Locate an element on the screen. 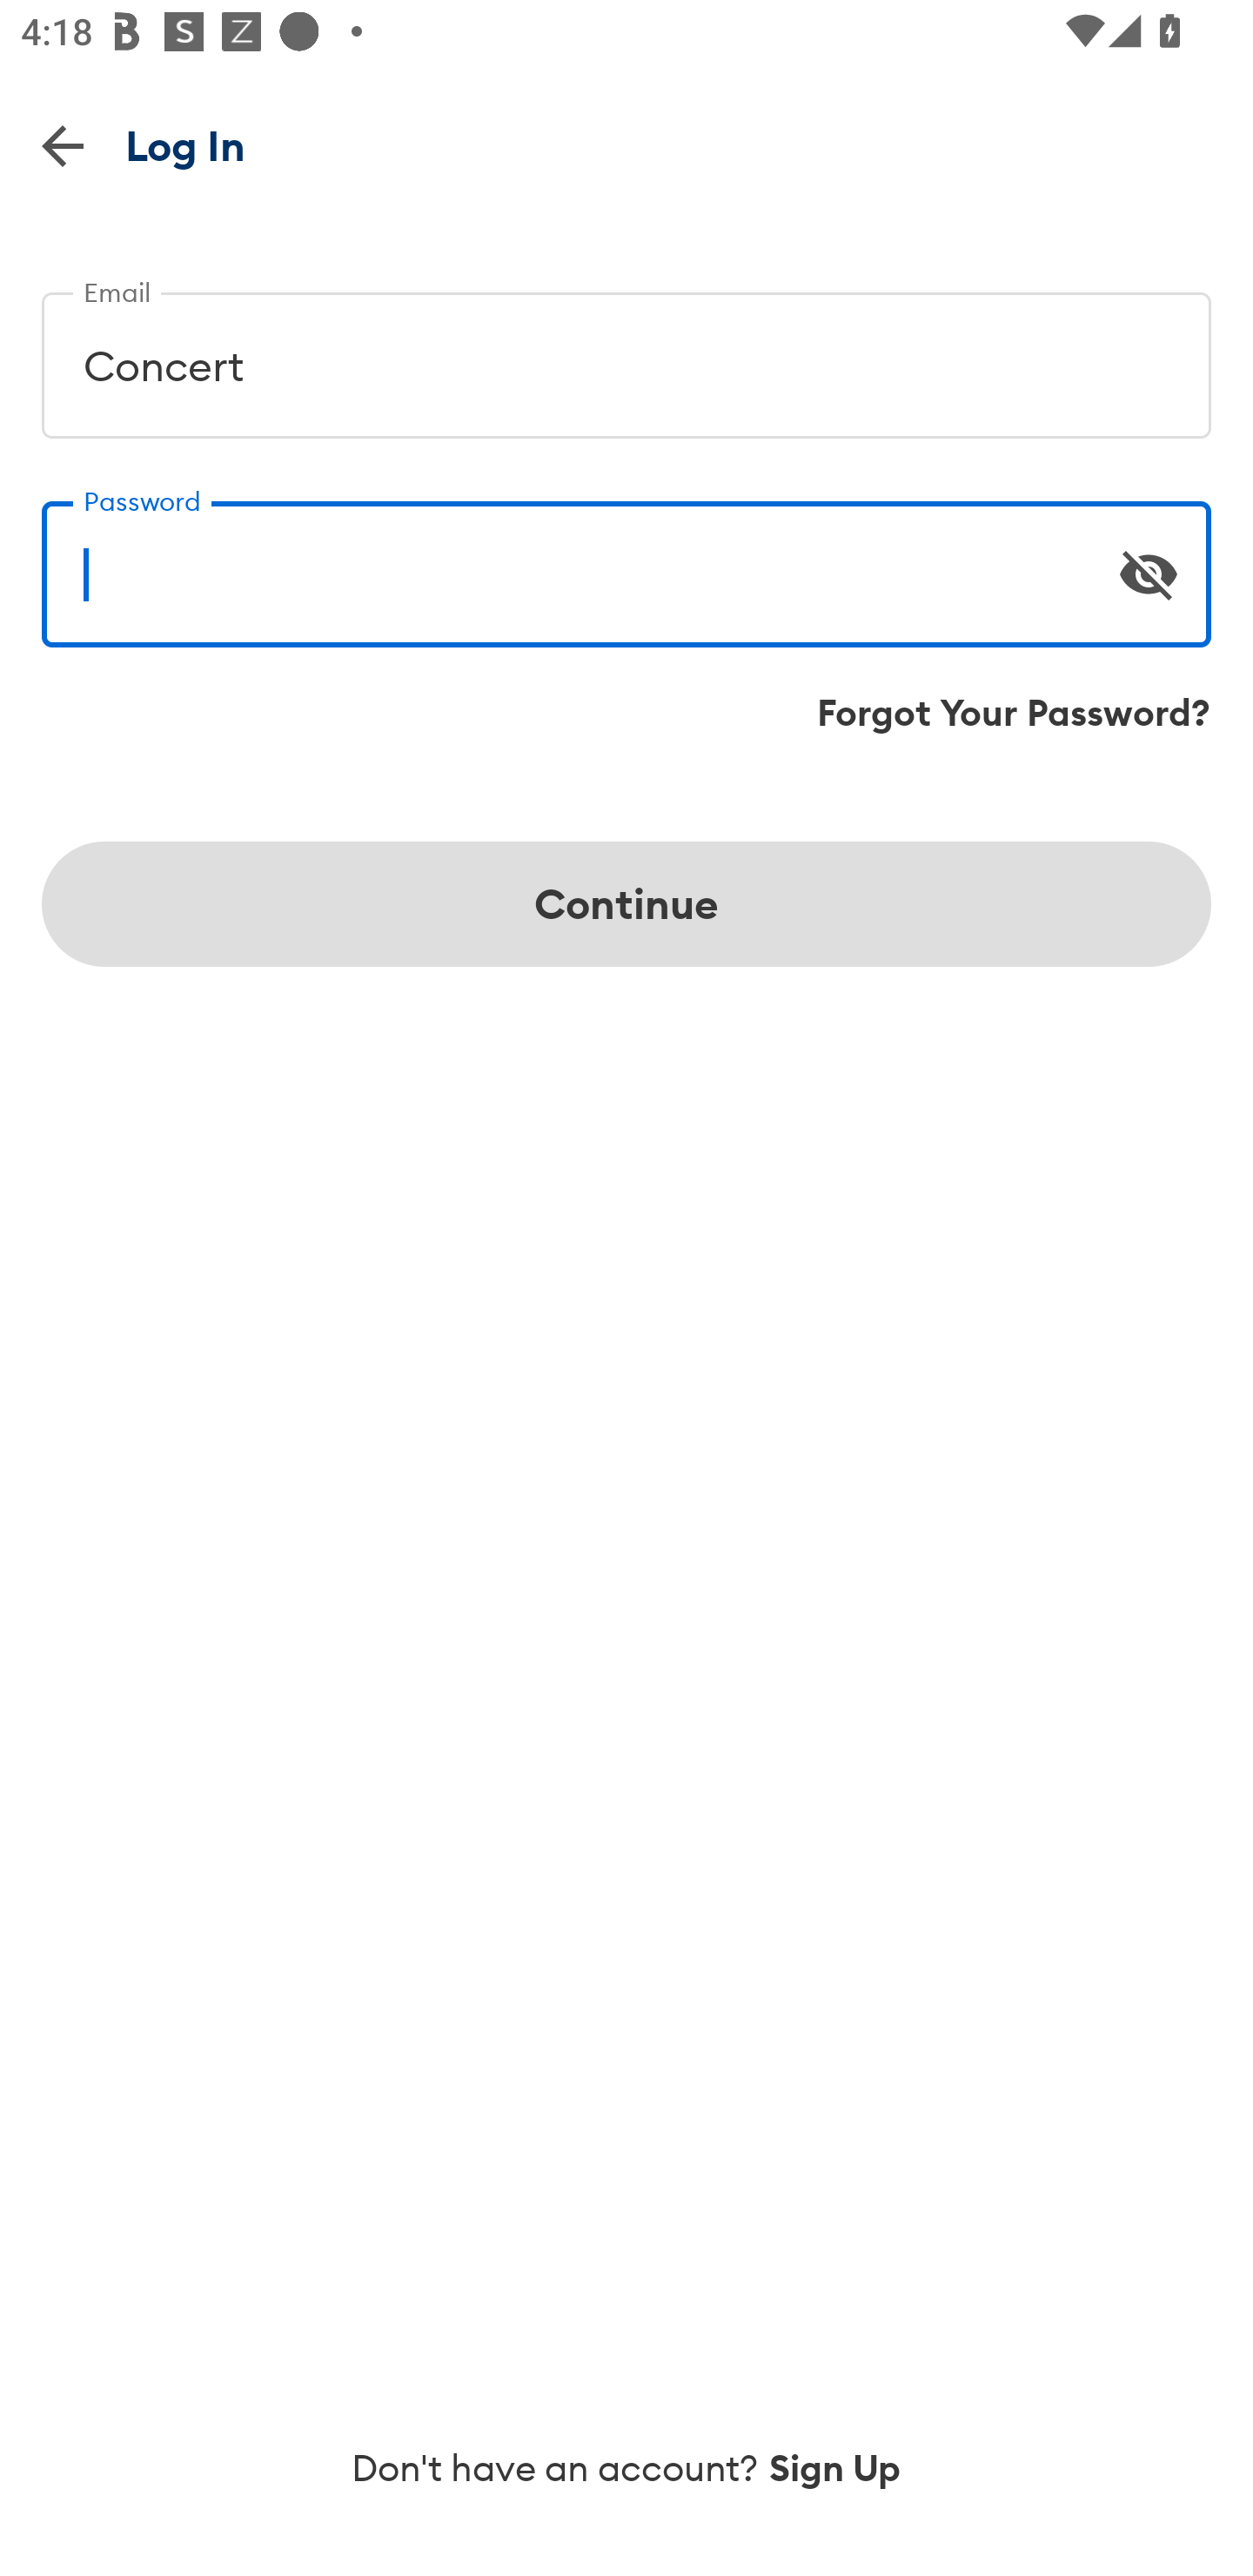 The width and height of the screenshot is (1253, 2576). Password is located at coordinates (626, 562).